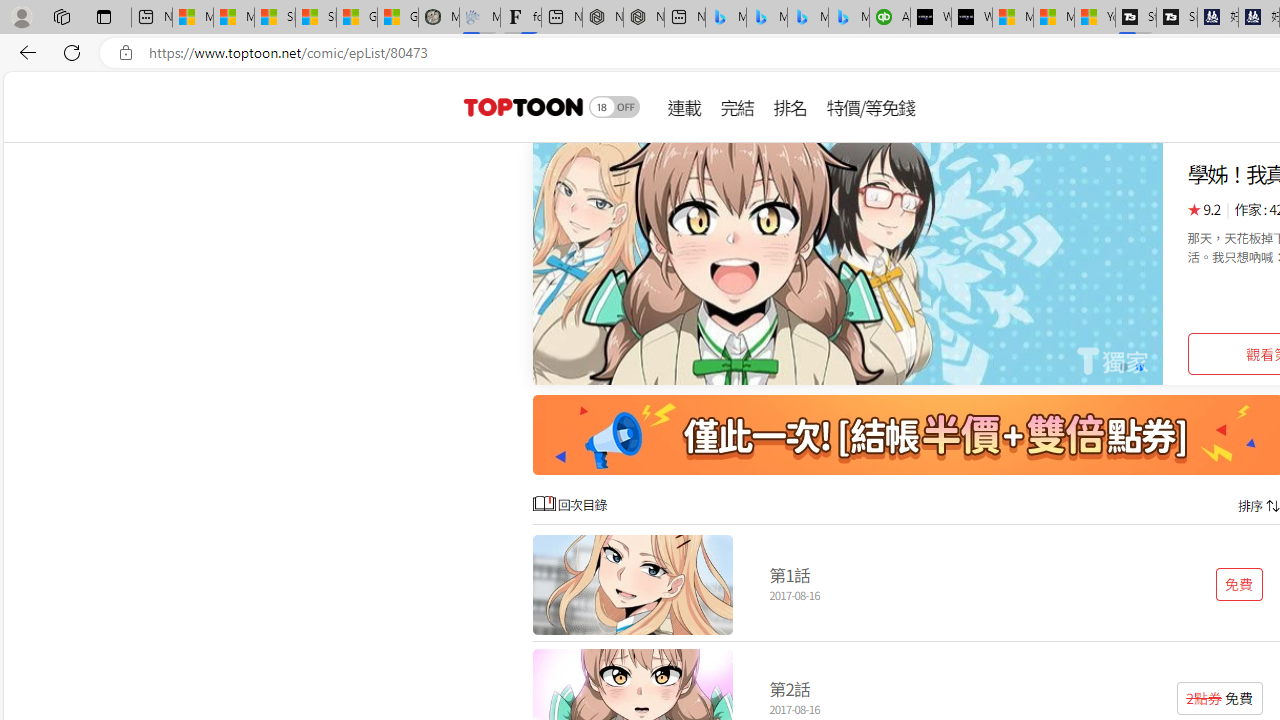  Describe the element at coordinates (767, 18) in the screenshot. I see `Microsoft Bing Travel - Stays in Bangkok, Bangkok, Thailand` at that location.